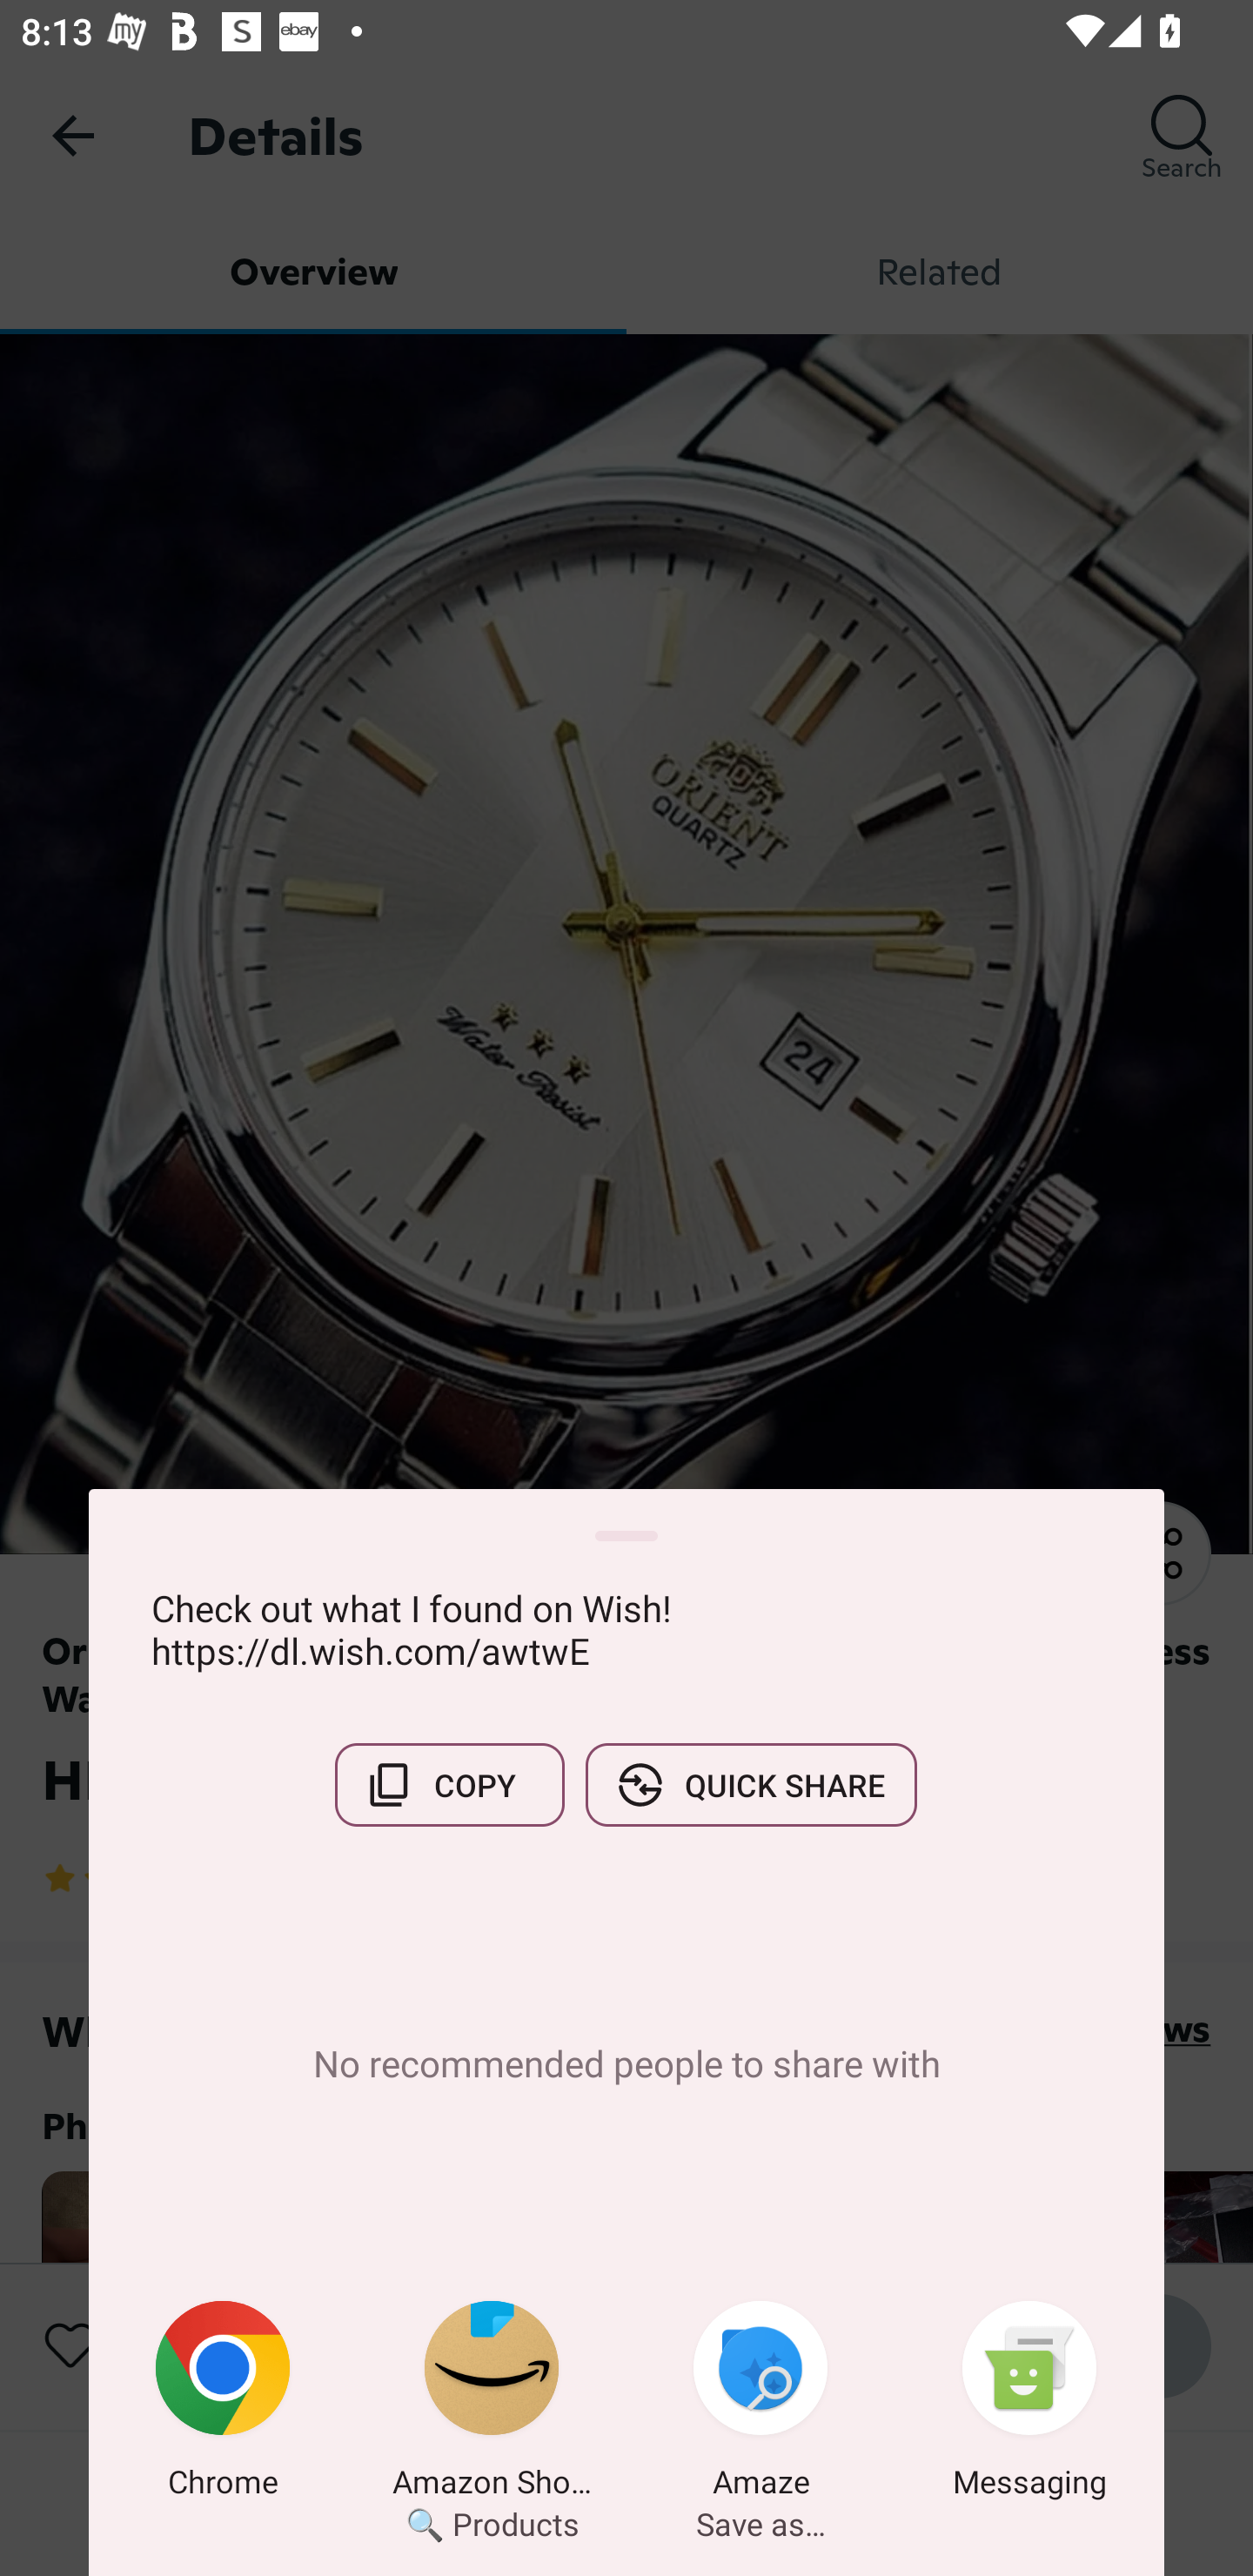 Image resolution: width=1253 pixels, height=2576 pixels. I want to click on Chrome, so click(223, 2405).